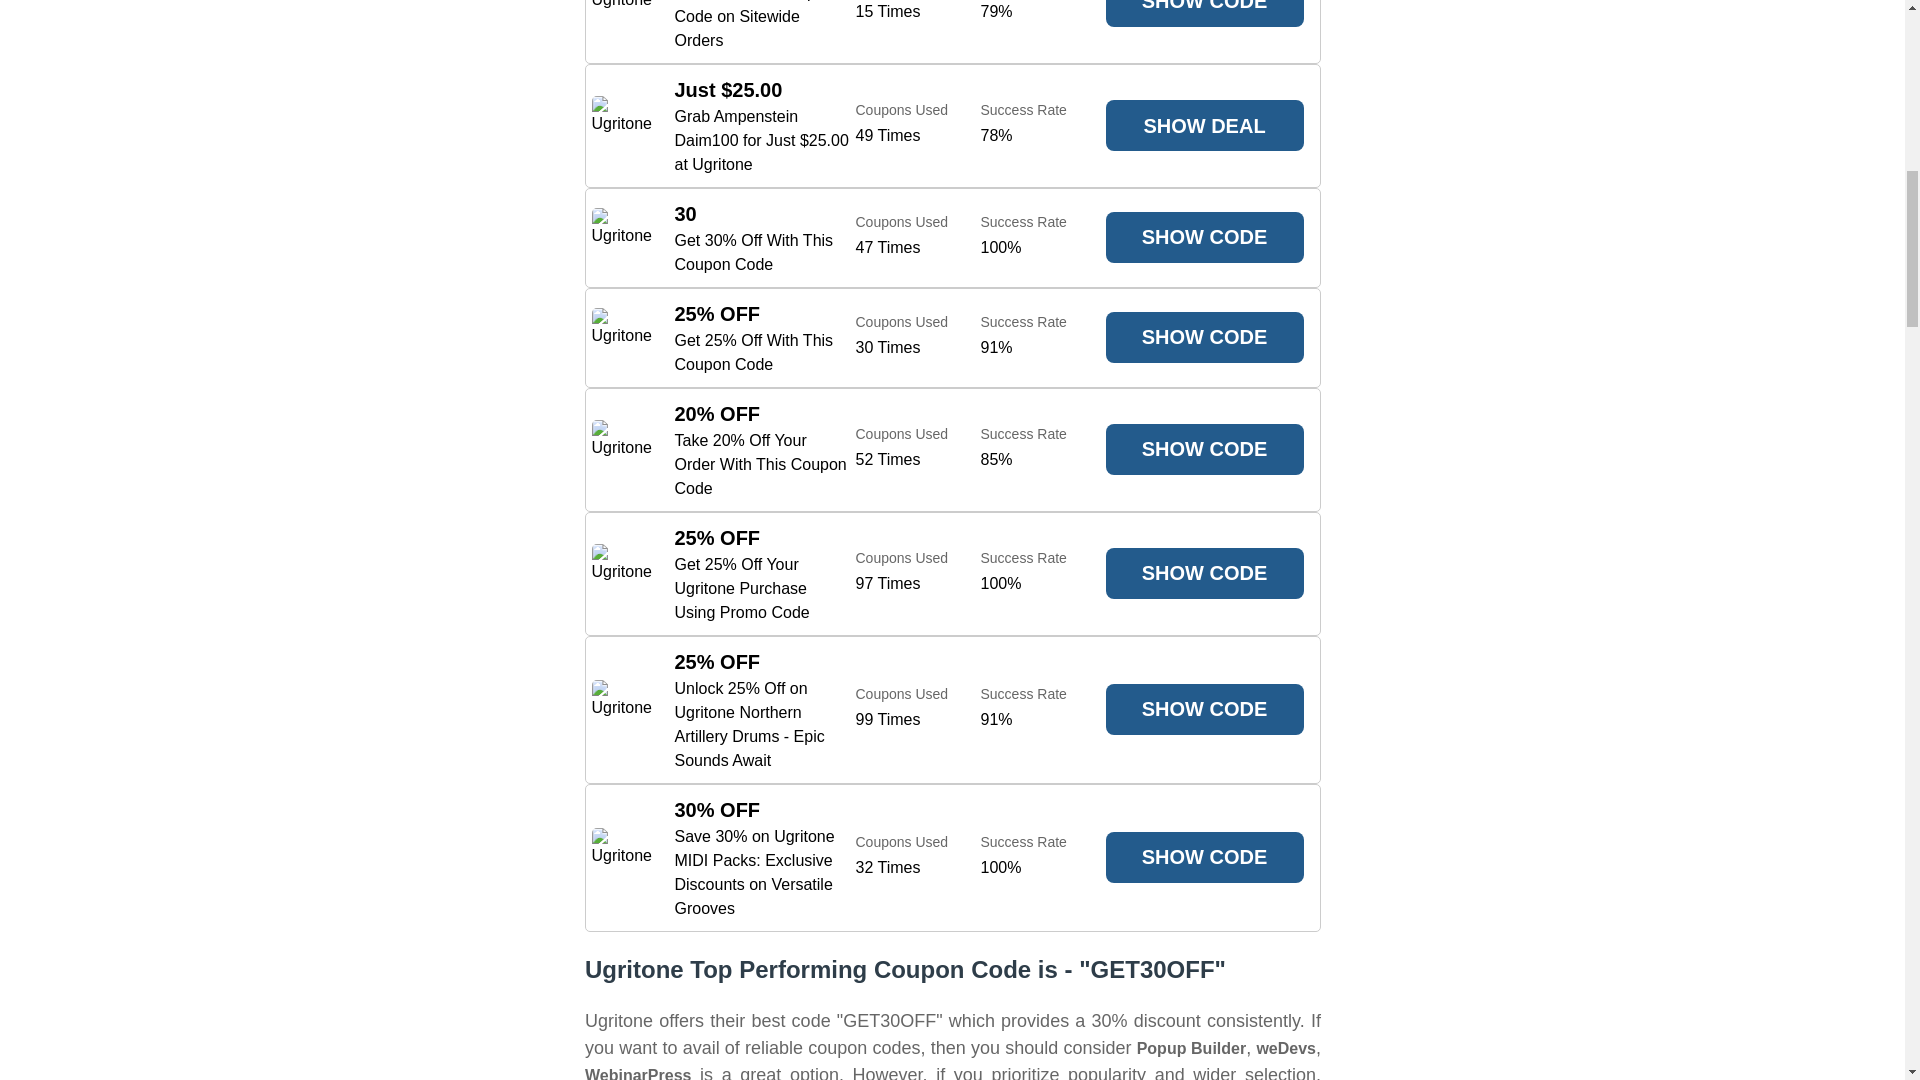  I want to click on Ugritone, so click(622, 338).